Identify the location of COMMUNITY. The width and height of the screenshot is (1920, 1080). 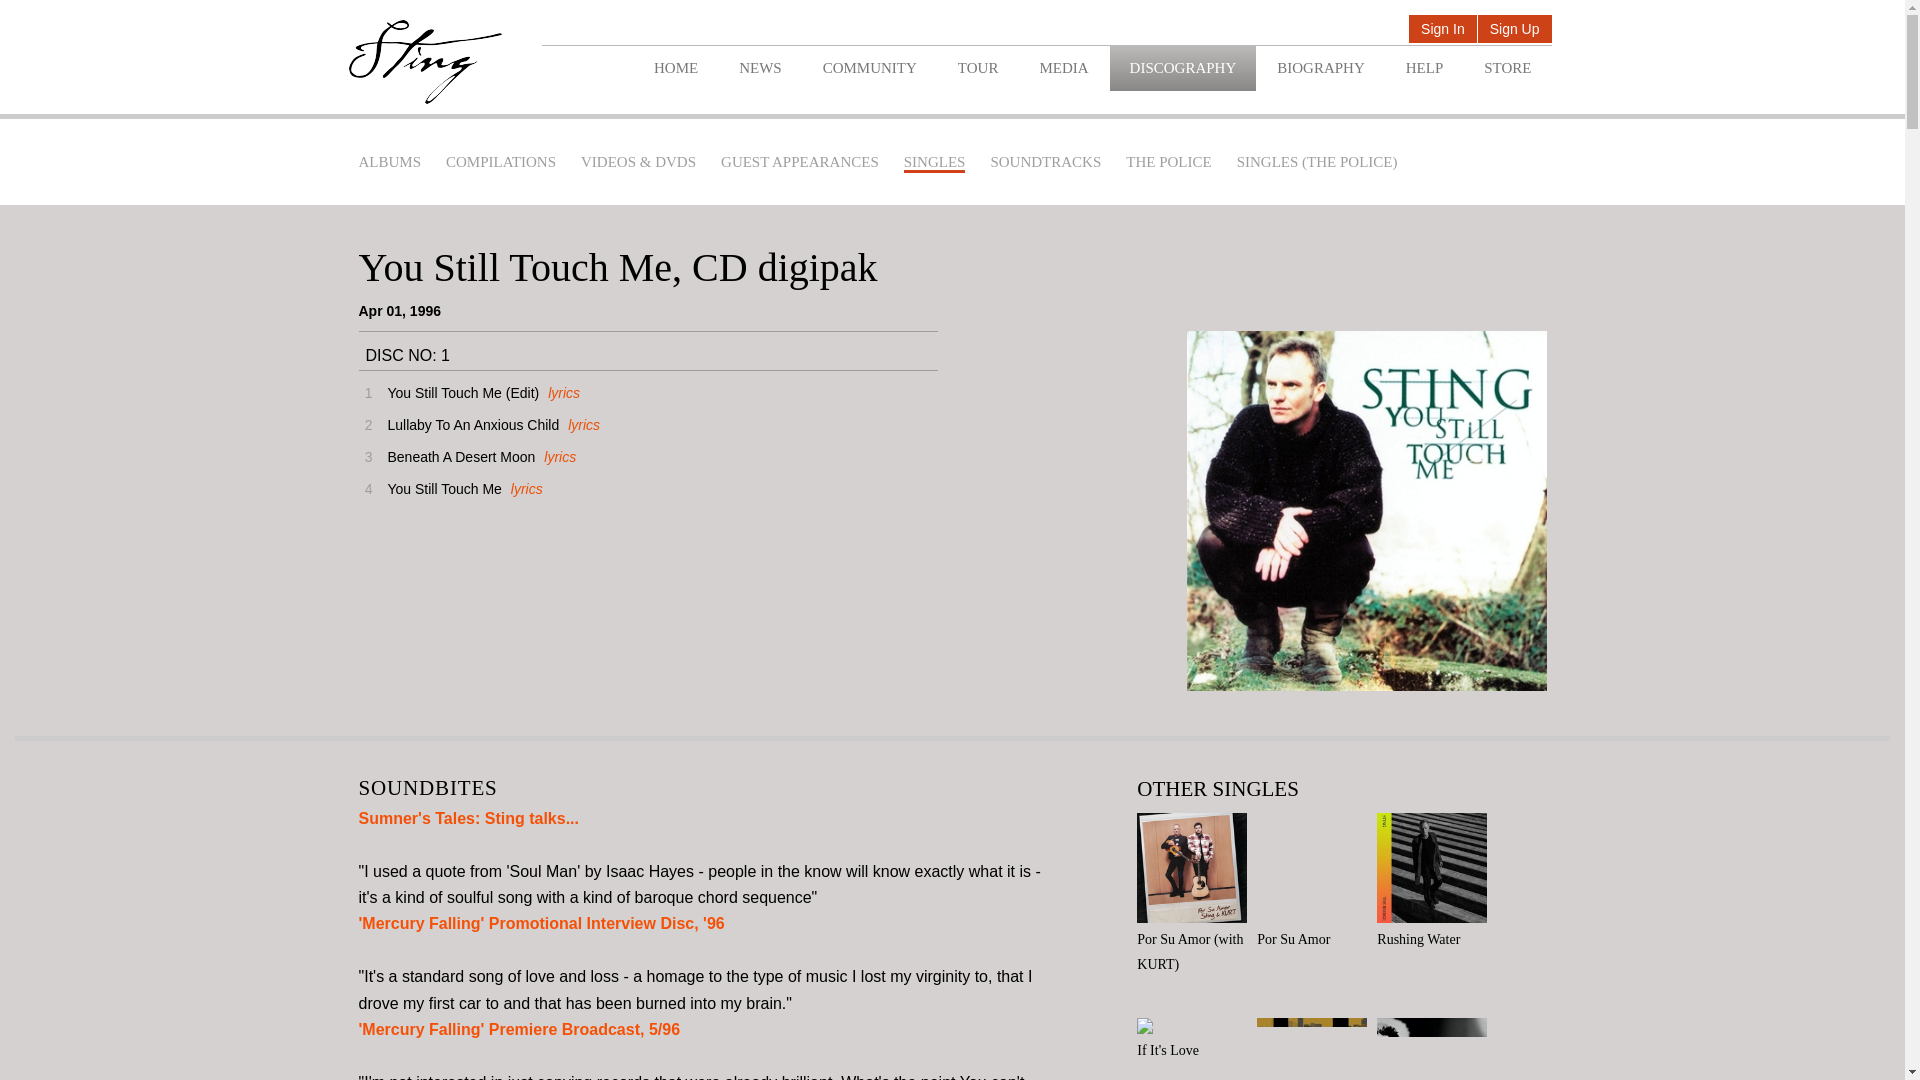
(869, 68).